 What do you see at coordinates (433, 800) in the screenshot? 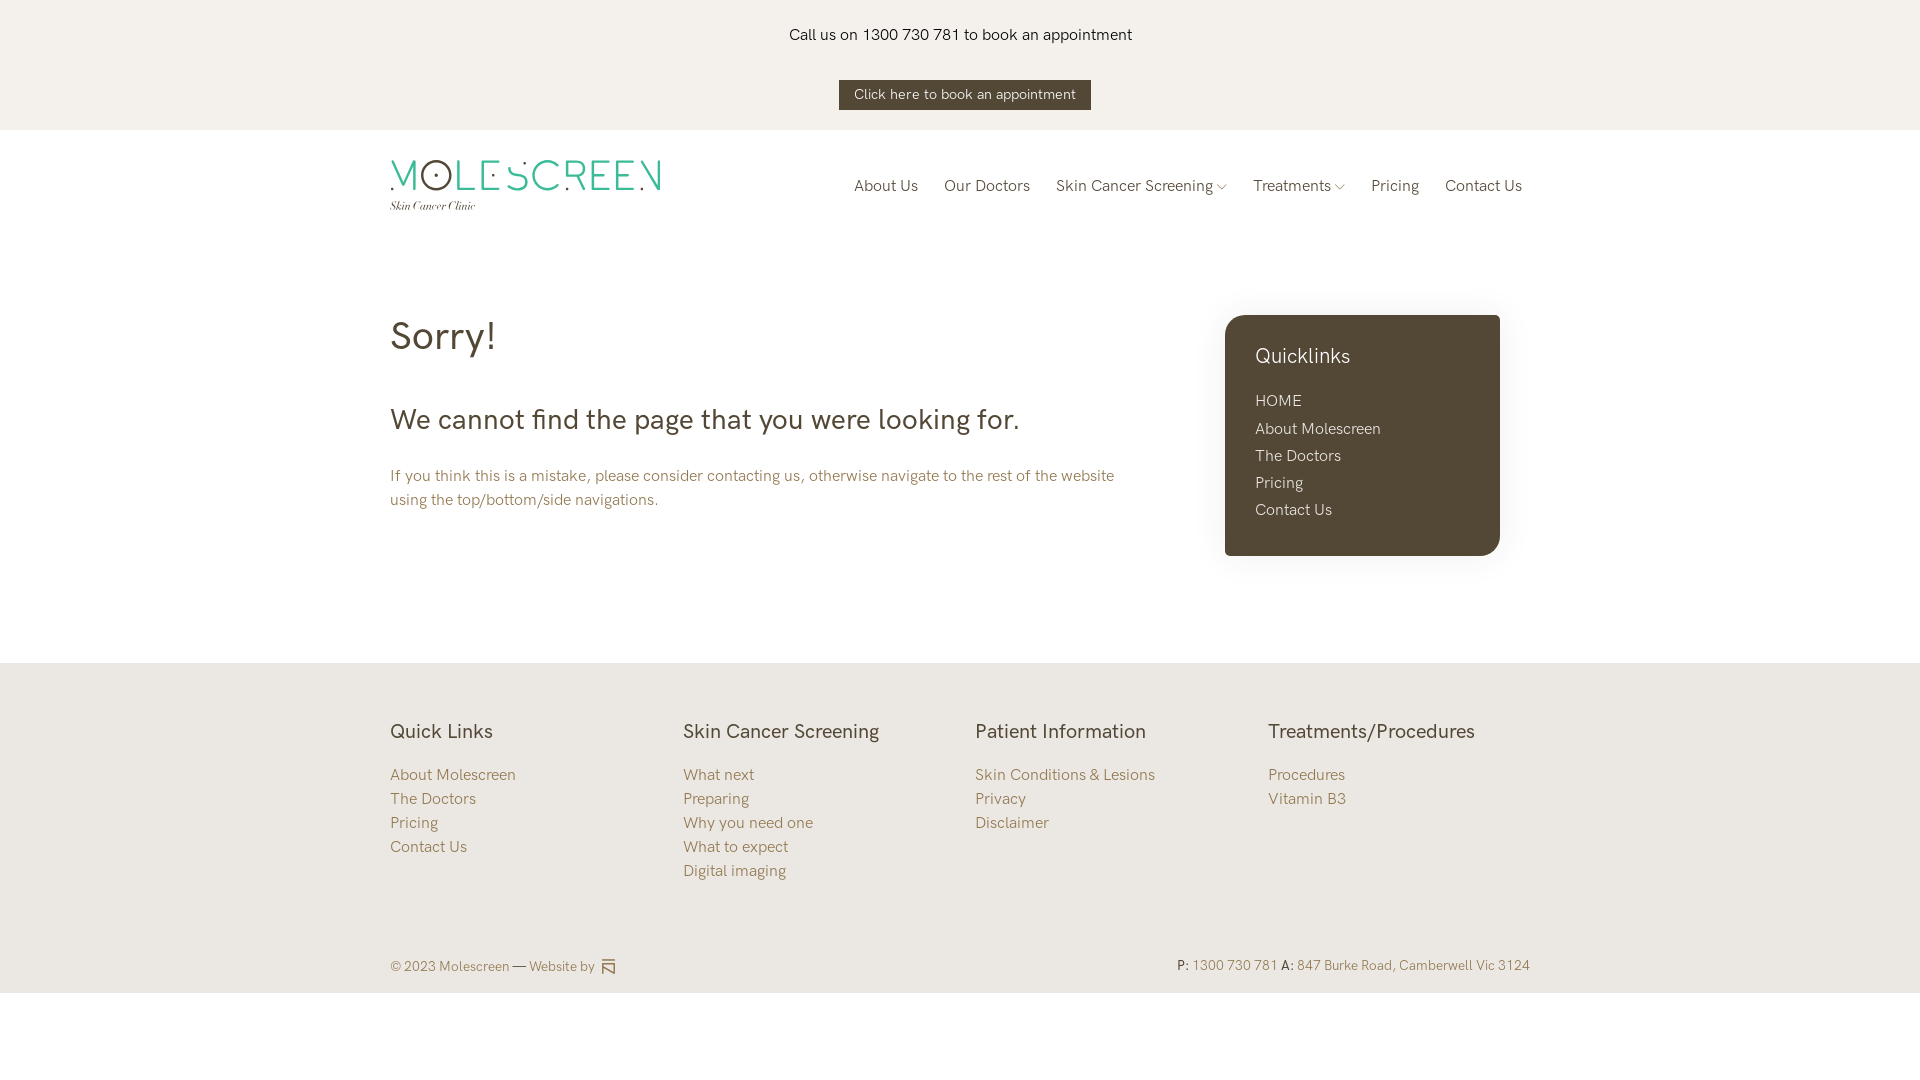
I see `The Doctors` at bounding box center [433, 800].